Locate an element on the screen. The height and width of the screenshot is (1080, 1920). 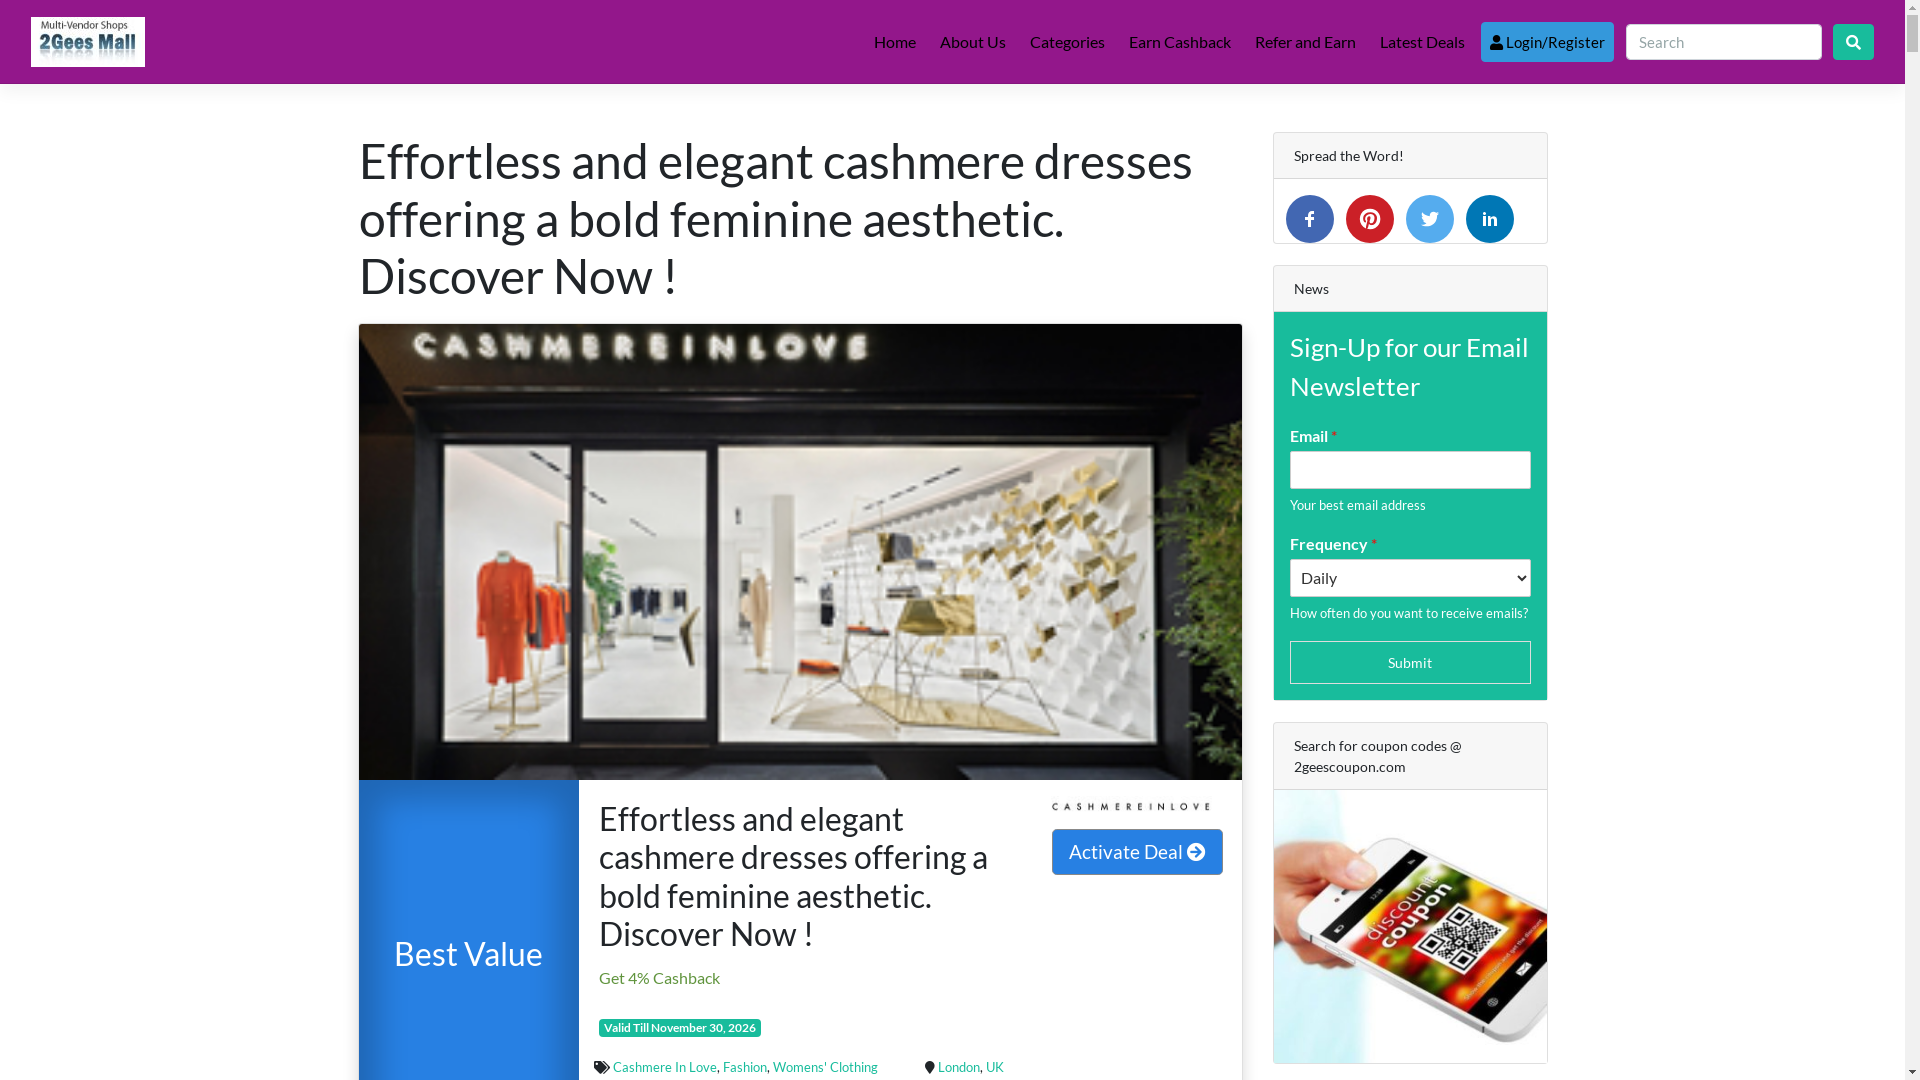
Earn Cashback is located at coordinates (1180, 42).